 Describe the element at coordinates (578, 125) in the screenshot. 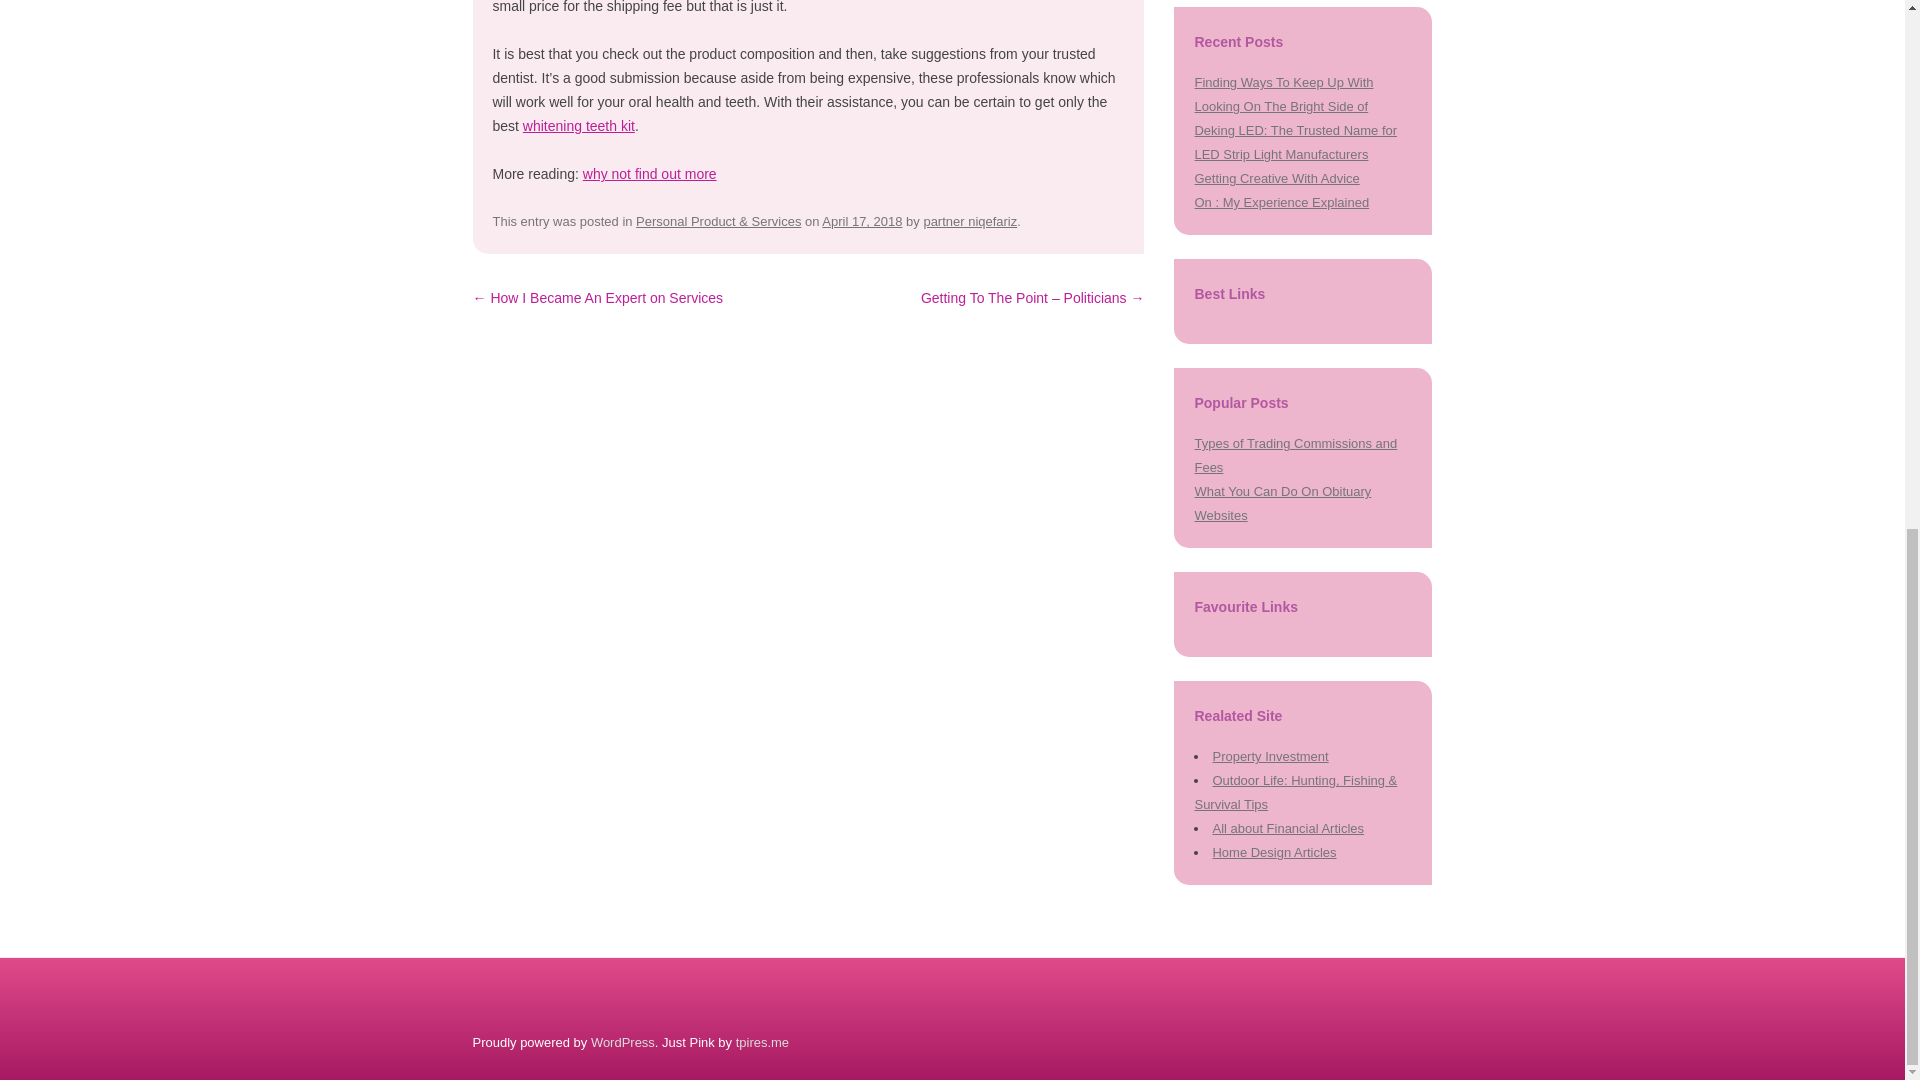

I see `whitening teeth kit` at that location.